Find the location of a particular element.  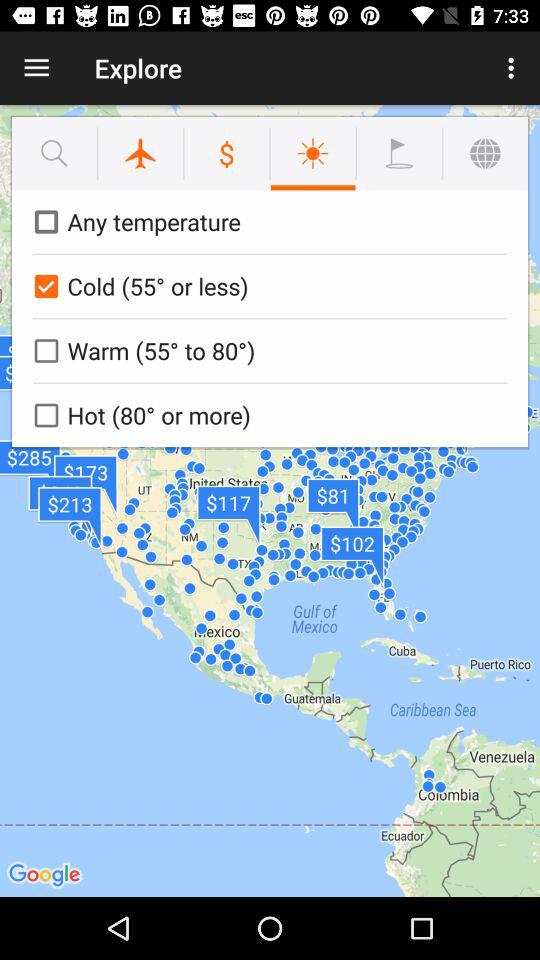

swipe until the hot 80 or is located at coordinates (266, 415).